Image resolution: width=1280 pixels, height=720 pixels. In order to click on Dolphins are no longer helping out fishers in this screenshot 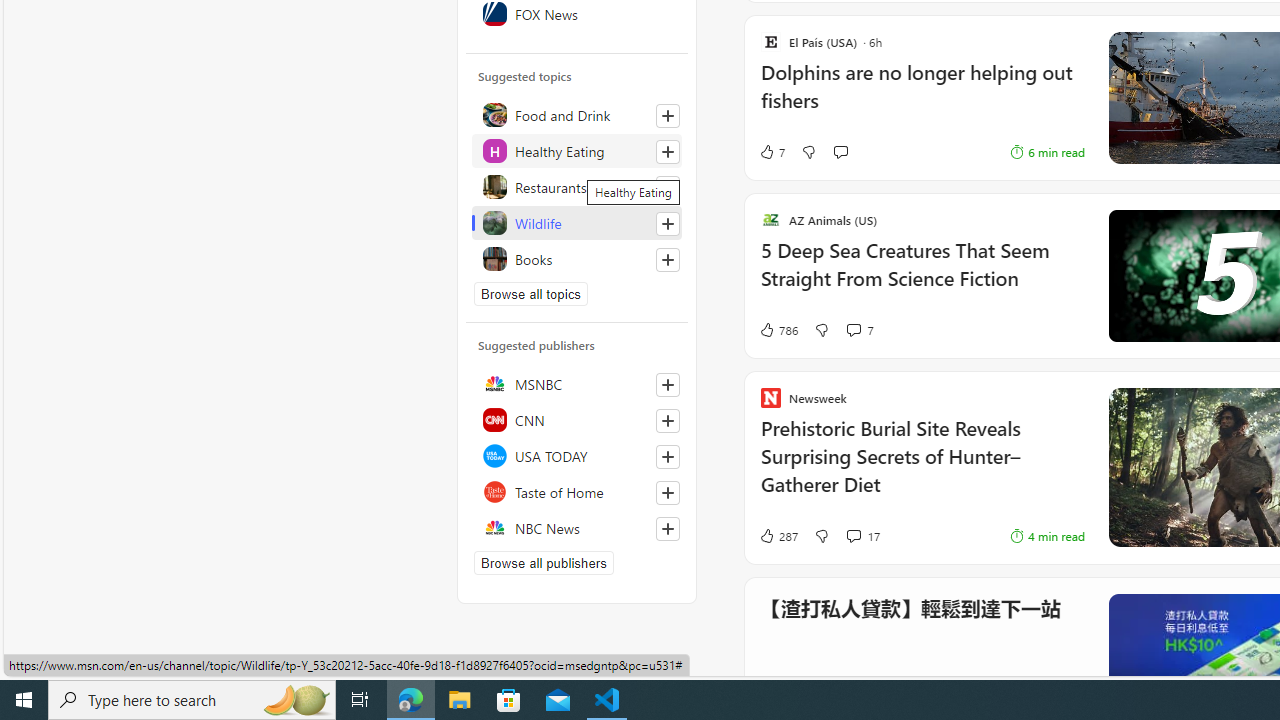, I will do `click(922, 97)`.